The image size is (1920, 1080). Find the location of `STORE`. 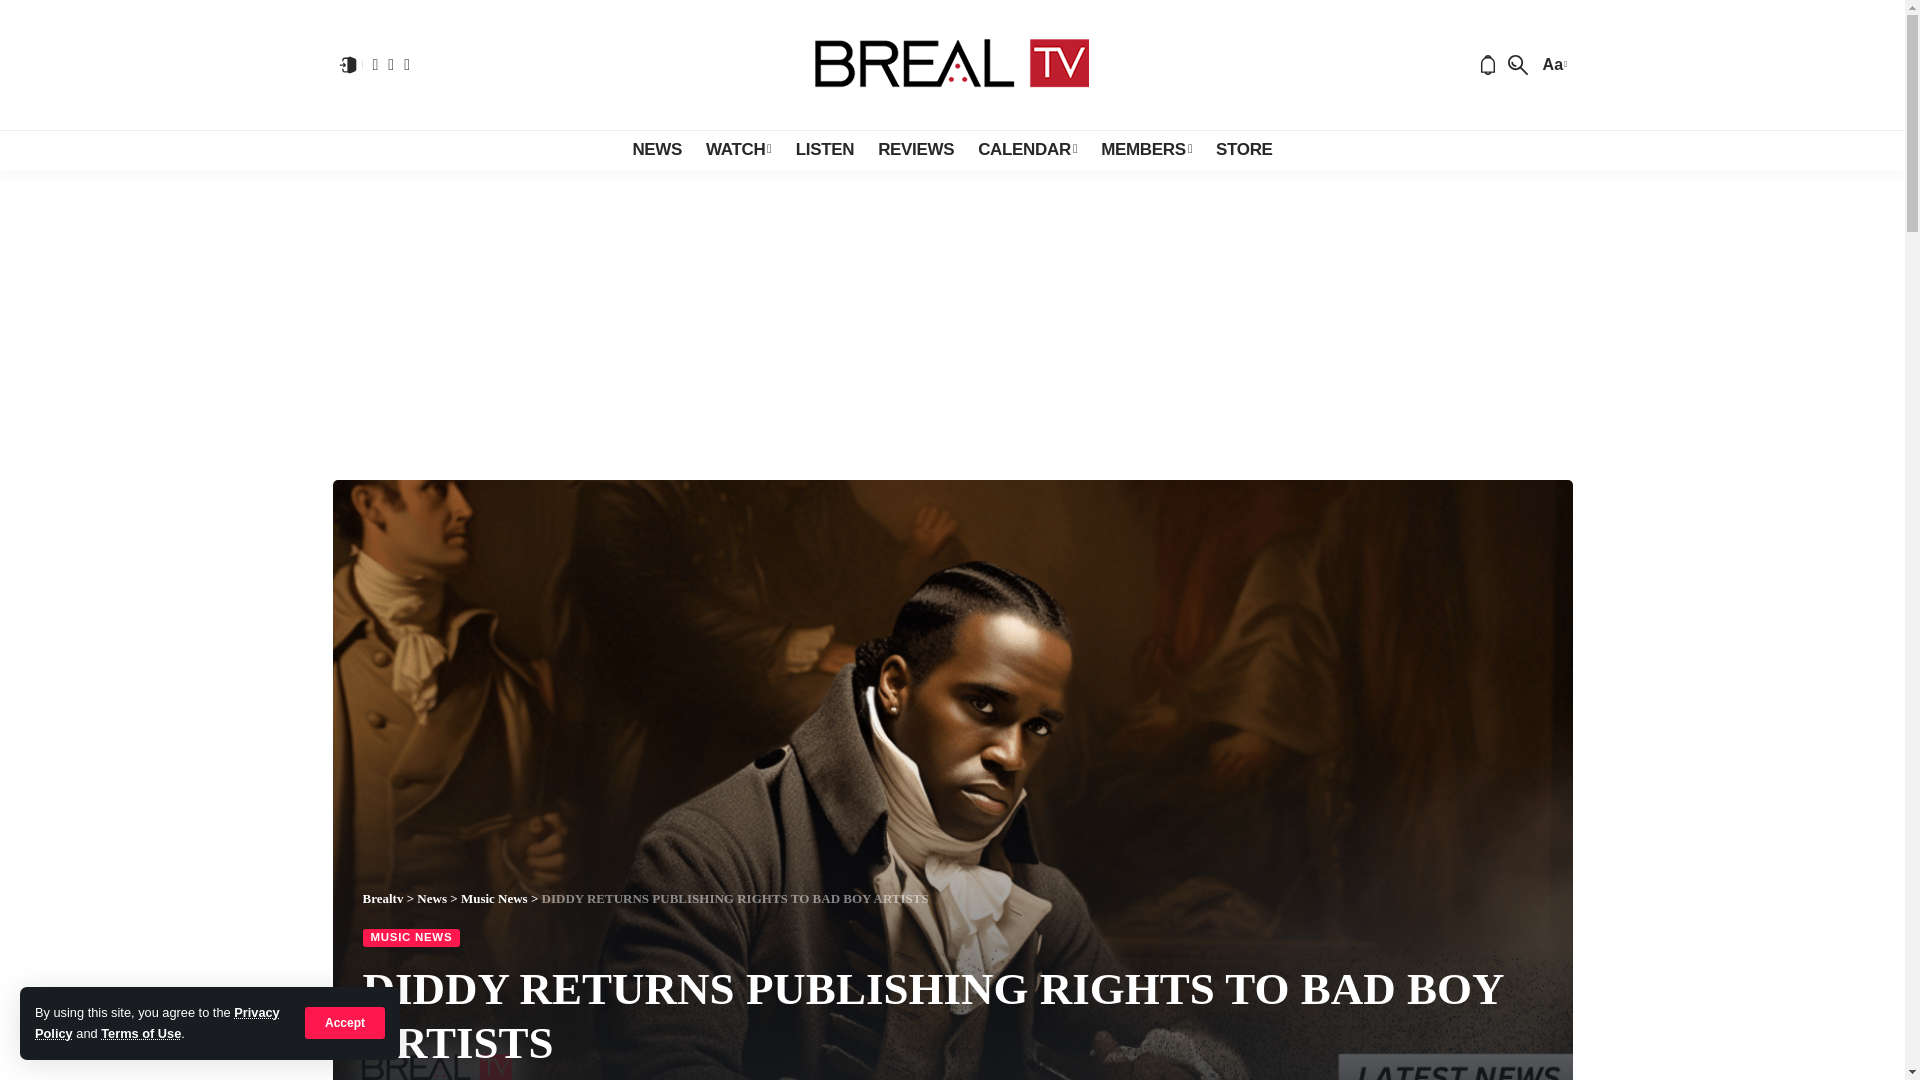

STORE is located at coordinates (1244, 149).